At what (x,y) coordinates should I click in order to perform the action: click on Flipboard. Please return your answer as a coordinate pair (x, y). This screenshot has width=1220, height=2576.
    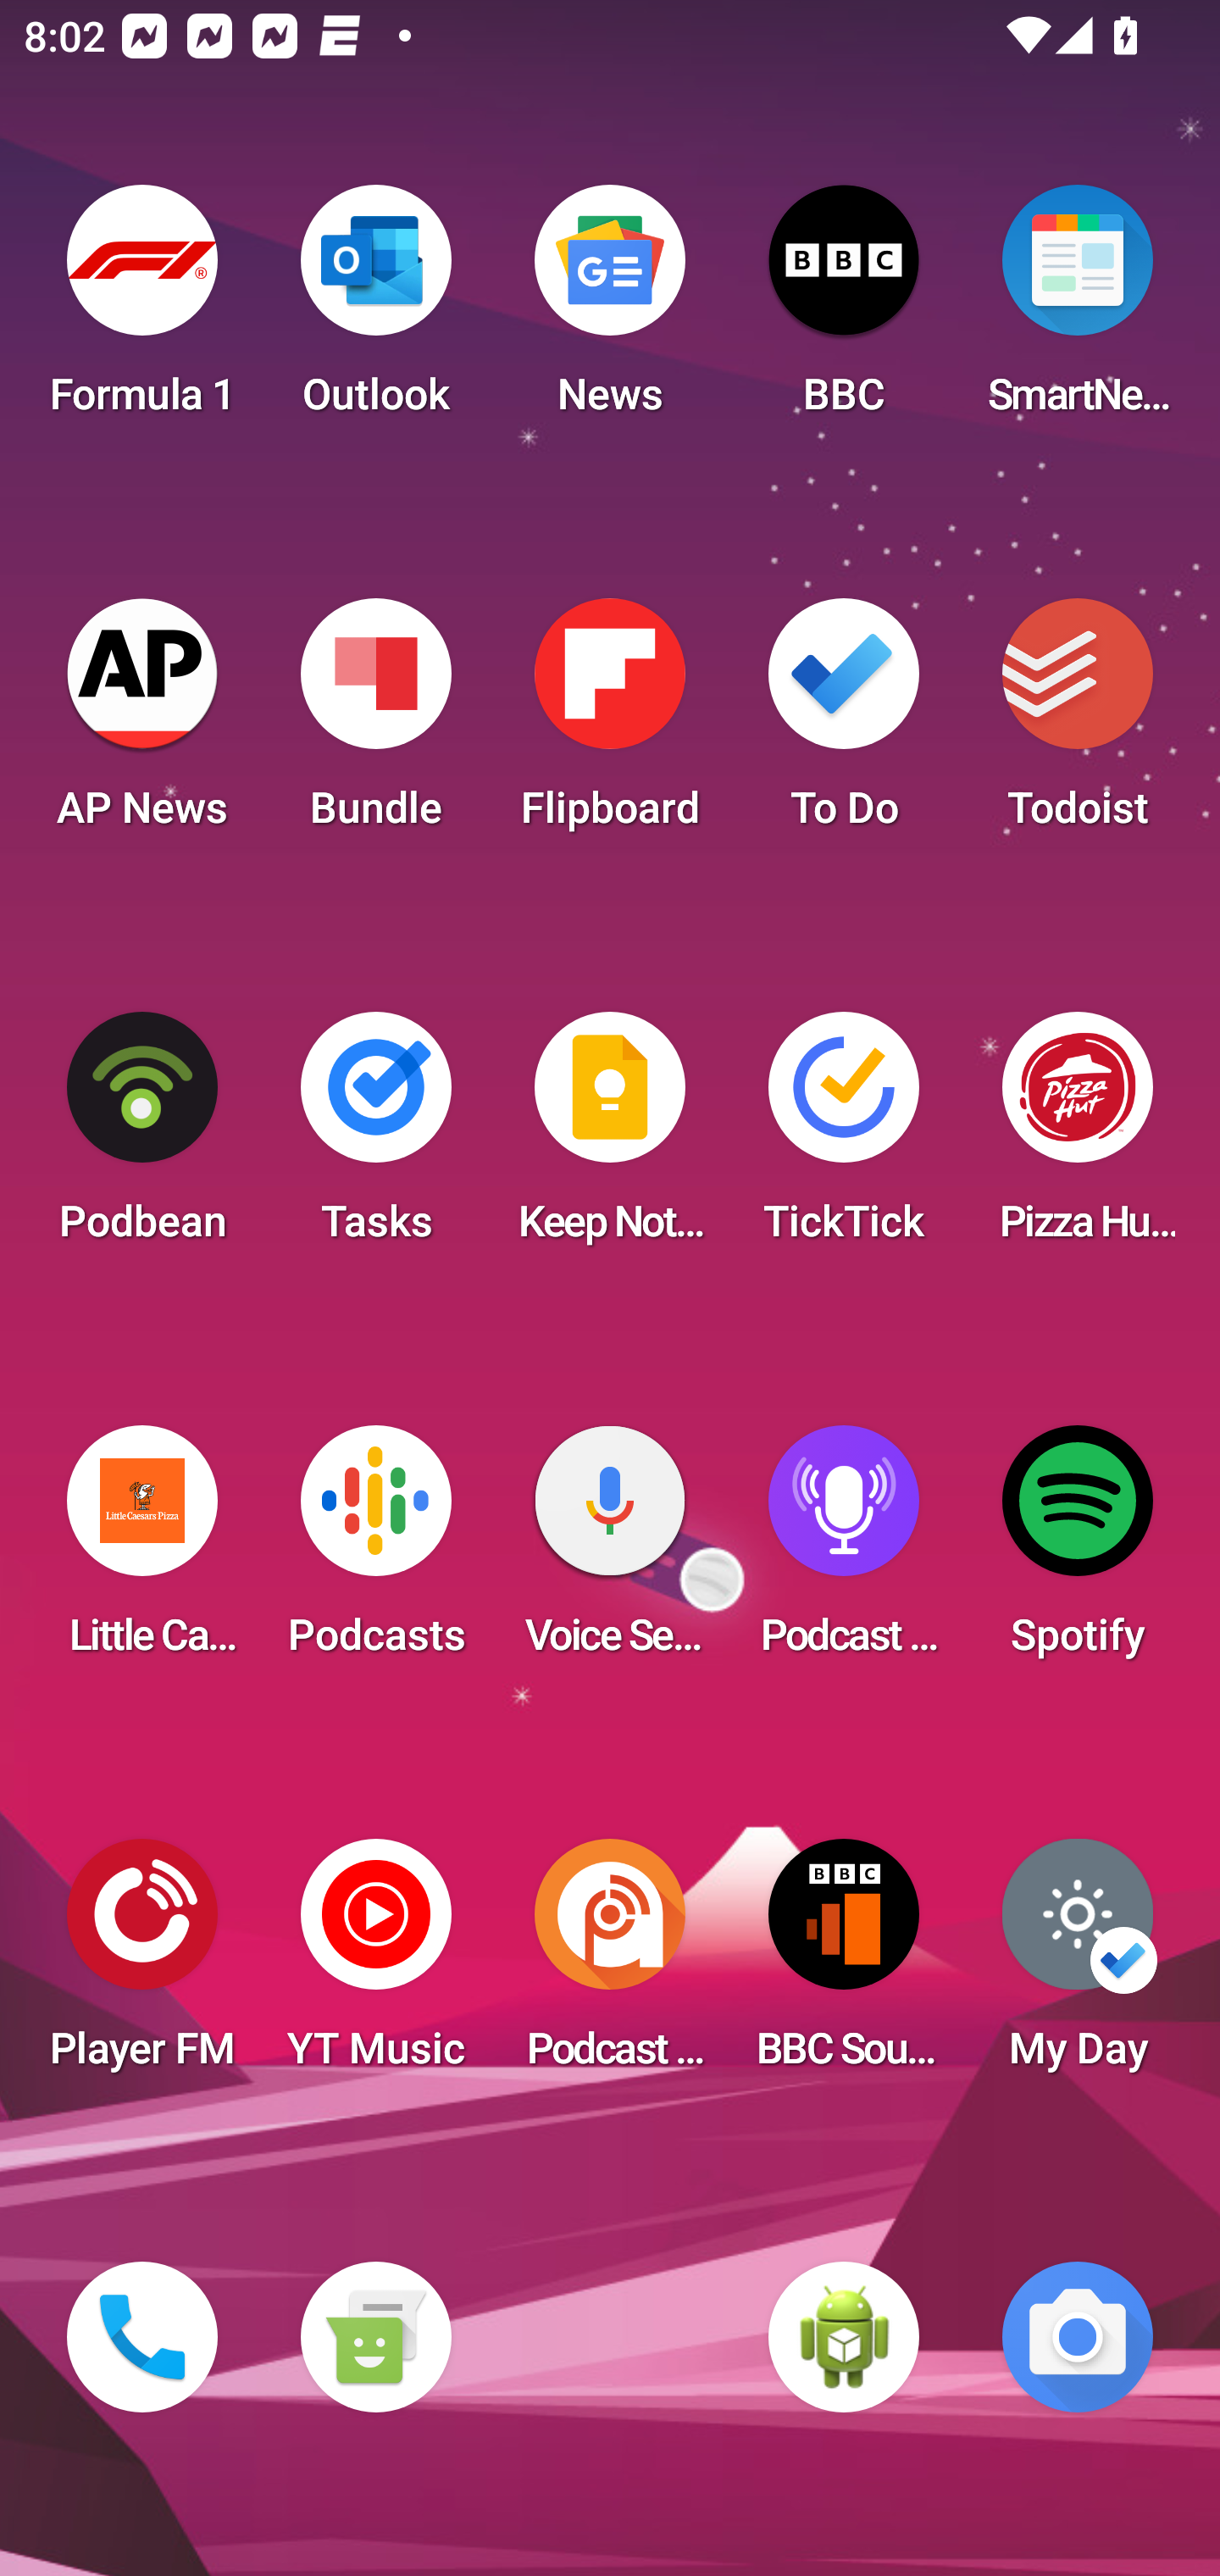
    Looking at the image, I should click on (610, 724).